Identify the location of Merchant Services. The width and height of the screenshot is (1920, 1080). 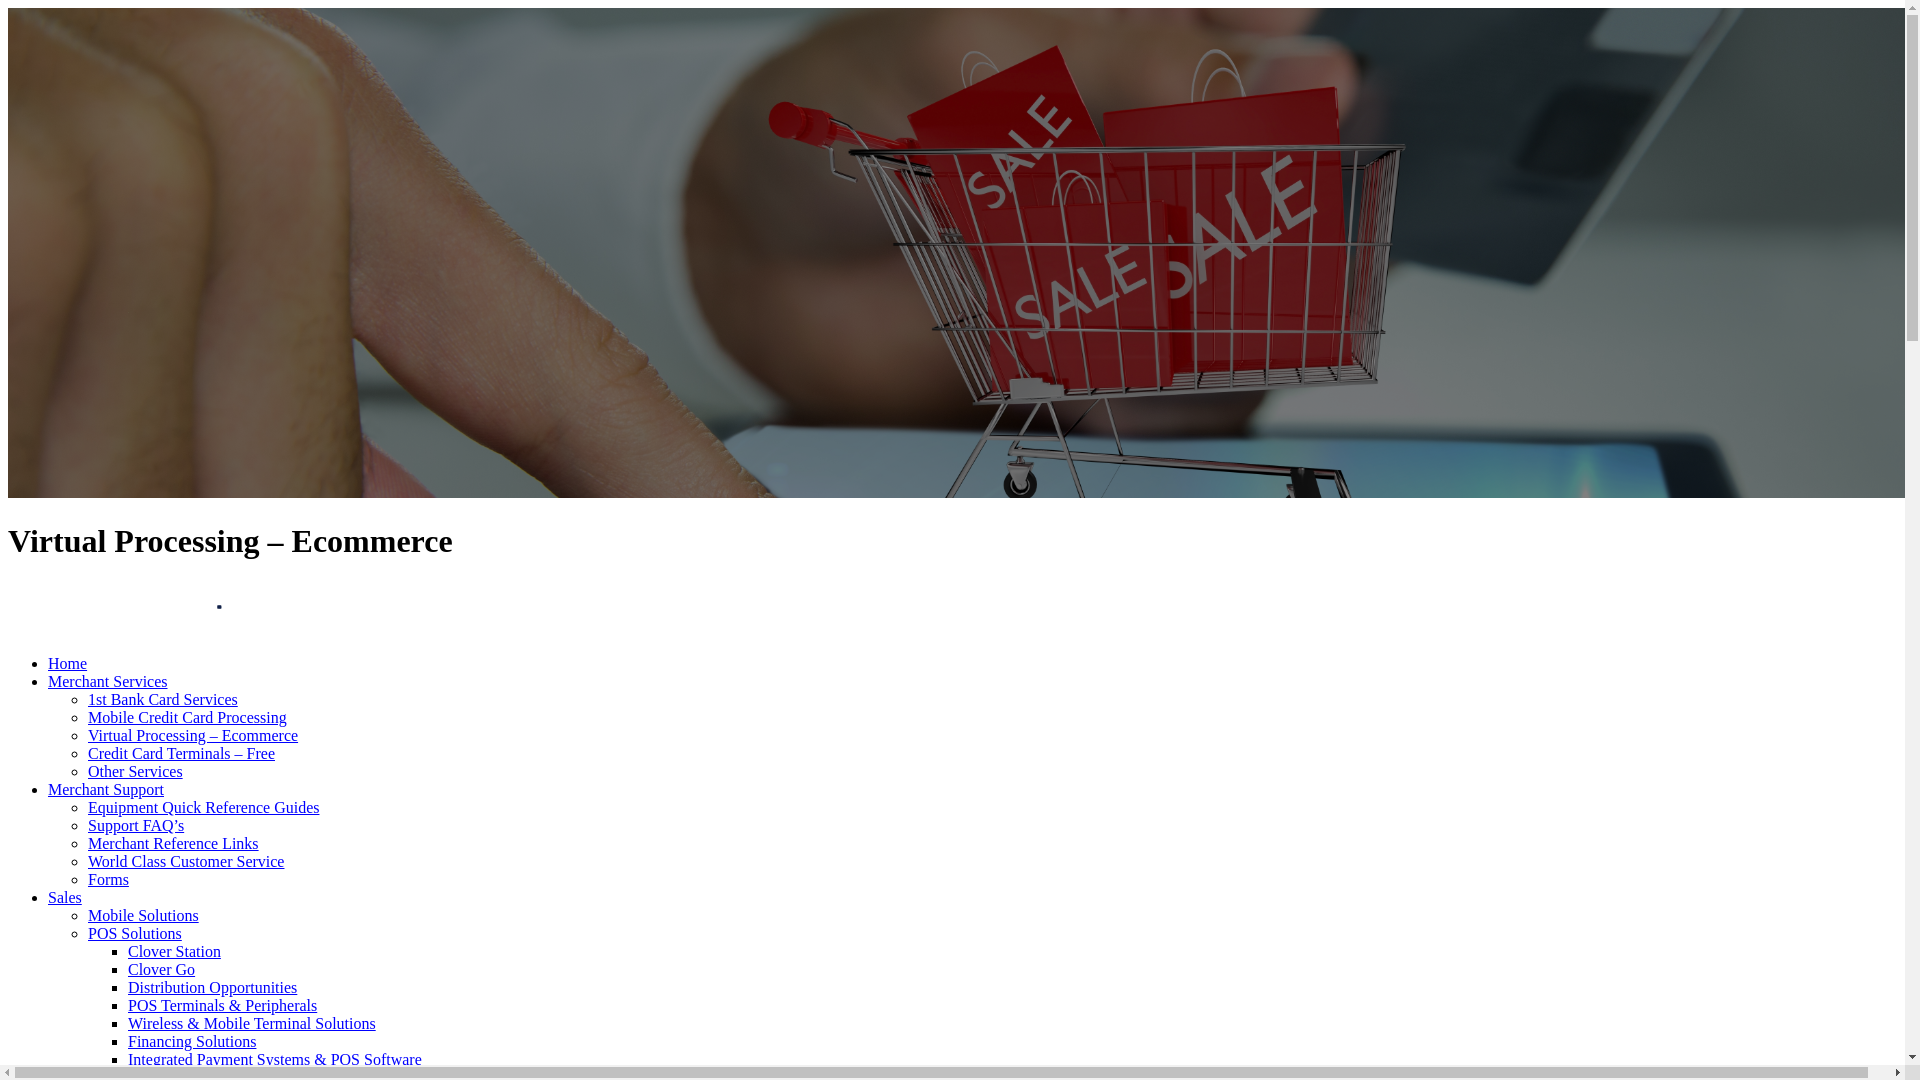
(108, 682).